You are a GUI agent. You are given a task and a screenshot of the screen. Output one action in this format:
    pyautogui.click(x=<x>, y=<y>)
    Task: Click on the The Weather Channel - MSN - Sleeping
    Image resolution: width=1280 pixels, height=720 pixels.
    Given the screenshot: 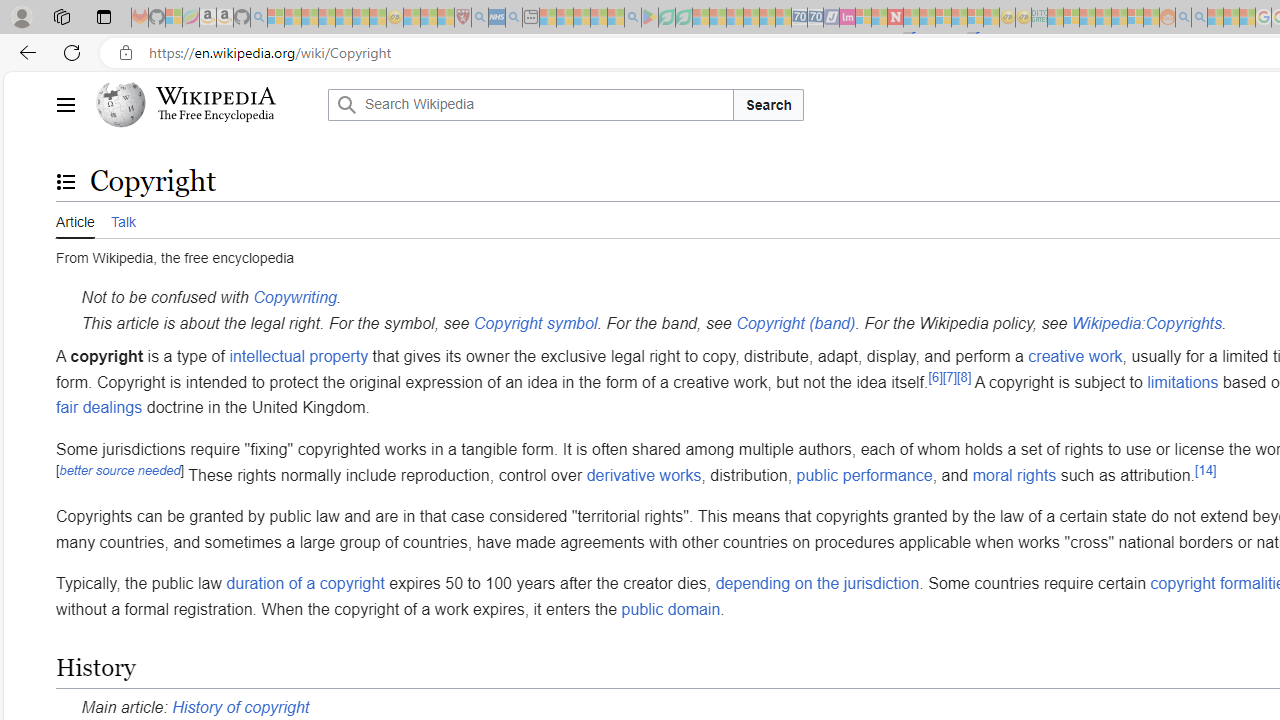 What is the action you would take?
    pyautogui.click(x=310, y=18)
    